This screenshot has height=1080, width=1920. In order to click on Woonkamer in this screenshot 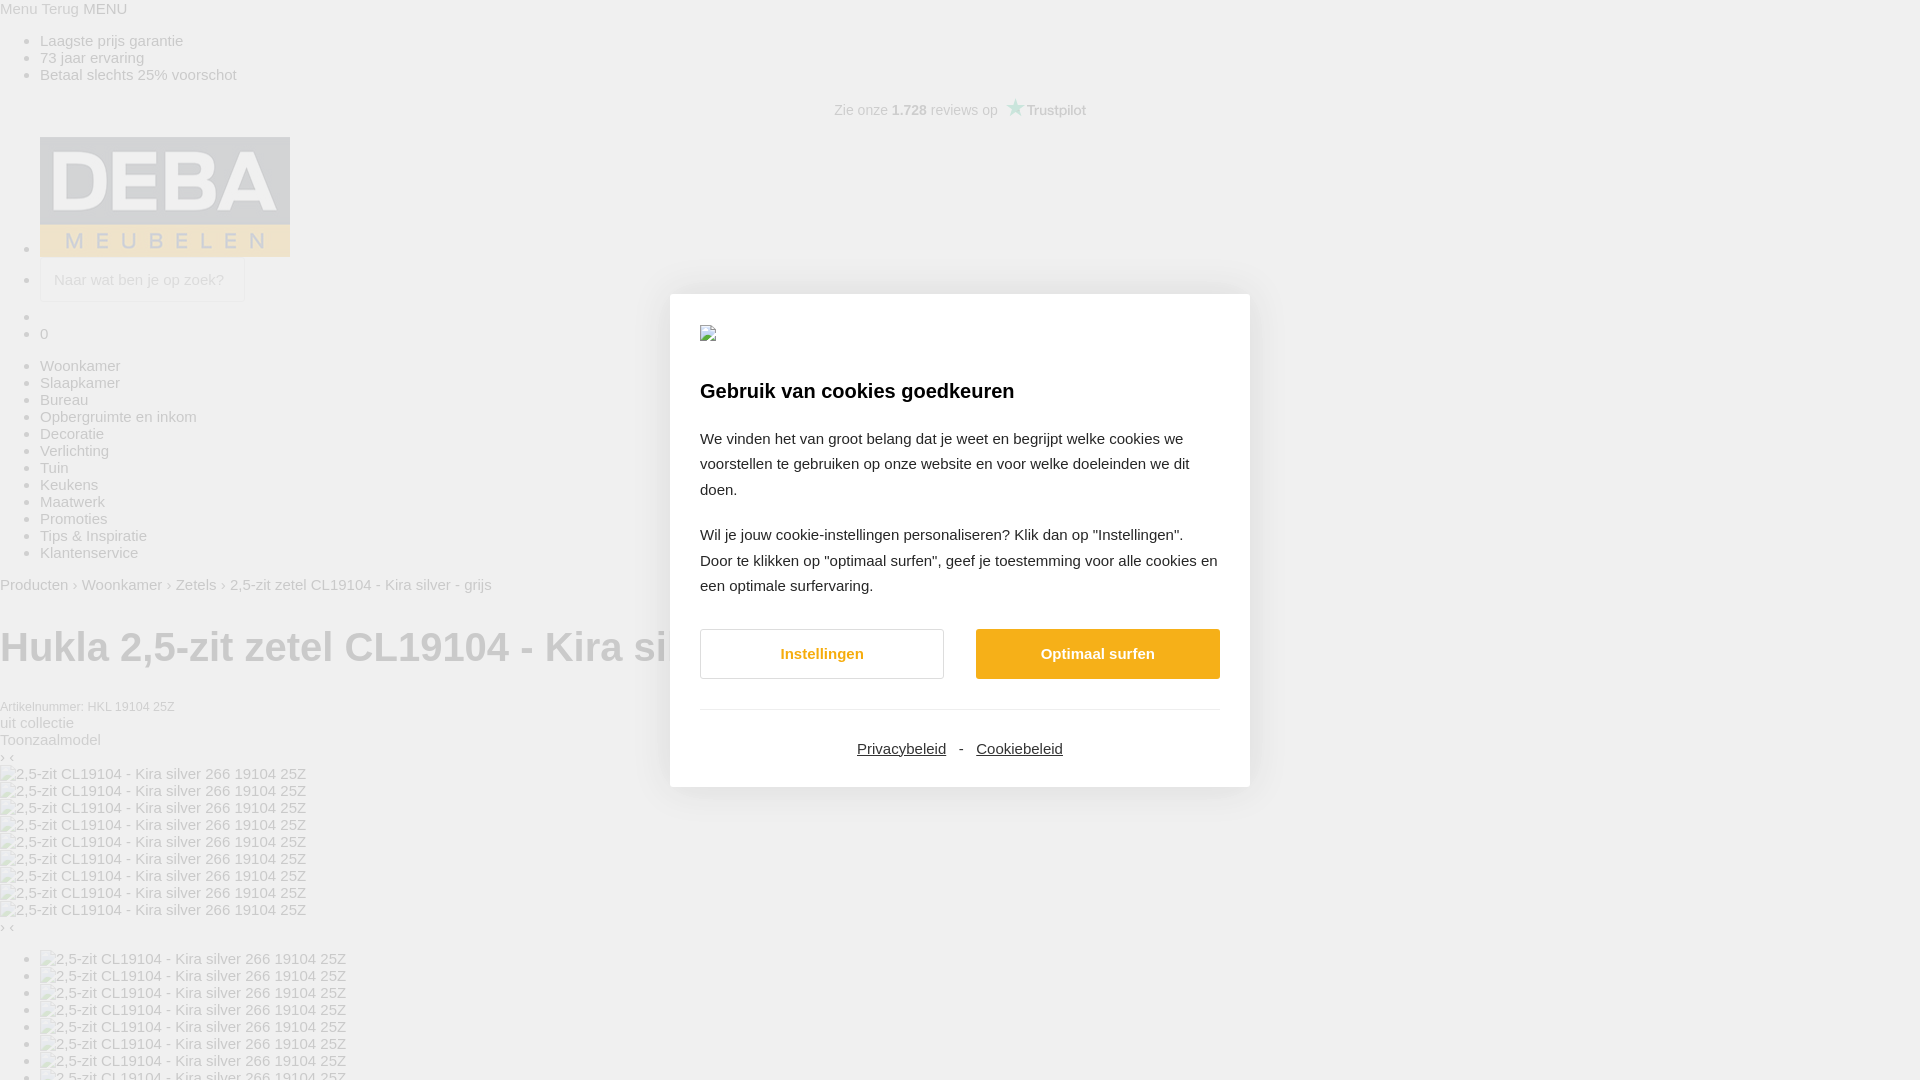, I will do `click(80, 365)`.